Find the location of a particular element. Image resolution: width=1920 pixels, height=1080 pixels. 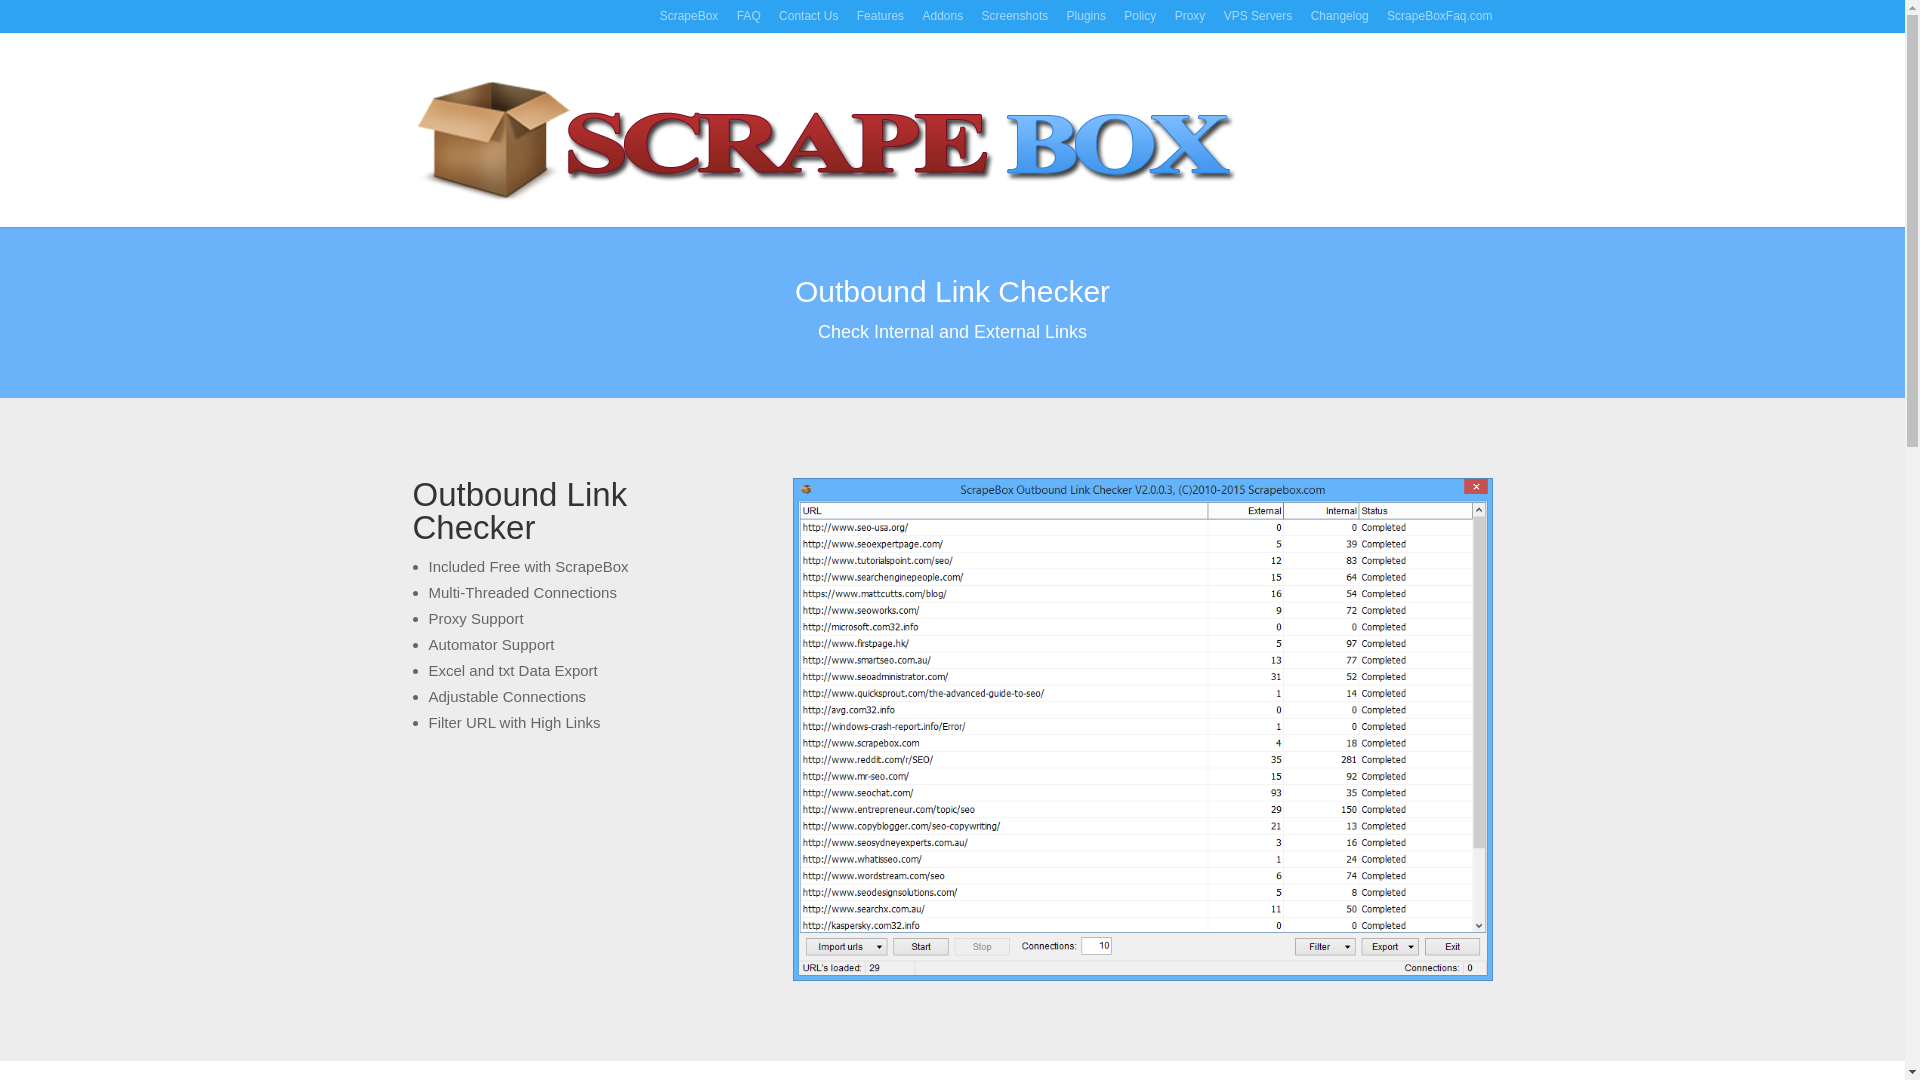

Addons is located at coordinates (942, 21).